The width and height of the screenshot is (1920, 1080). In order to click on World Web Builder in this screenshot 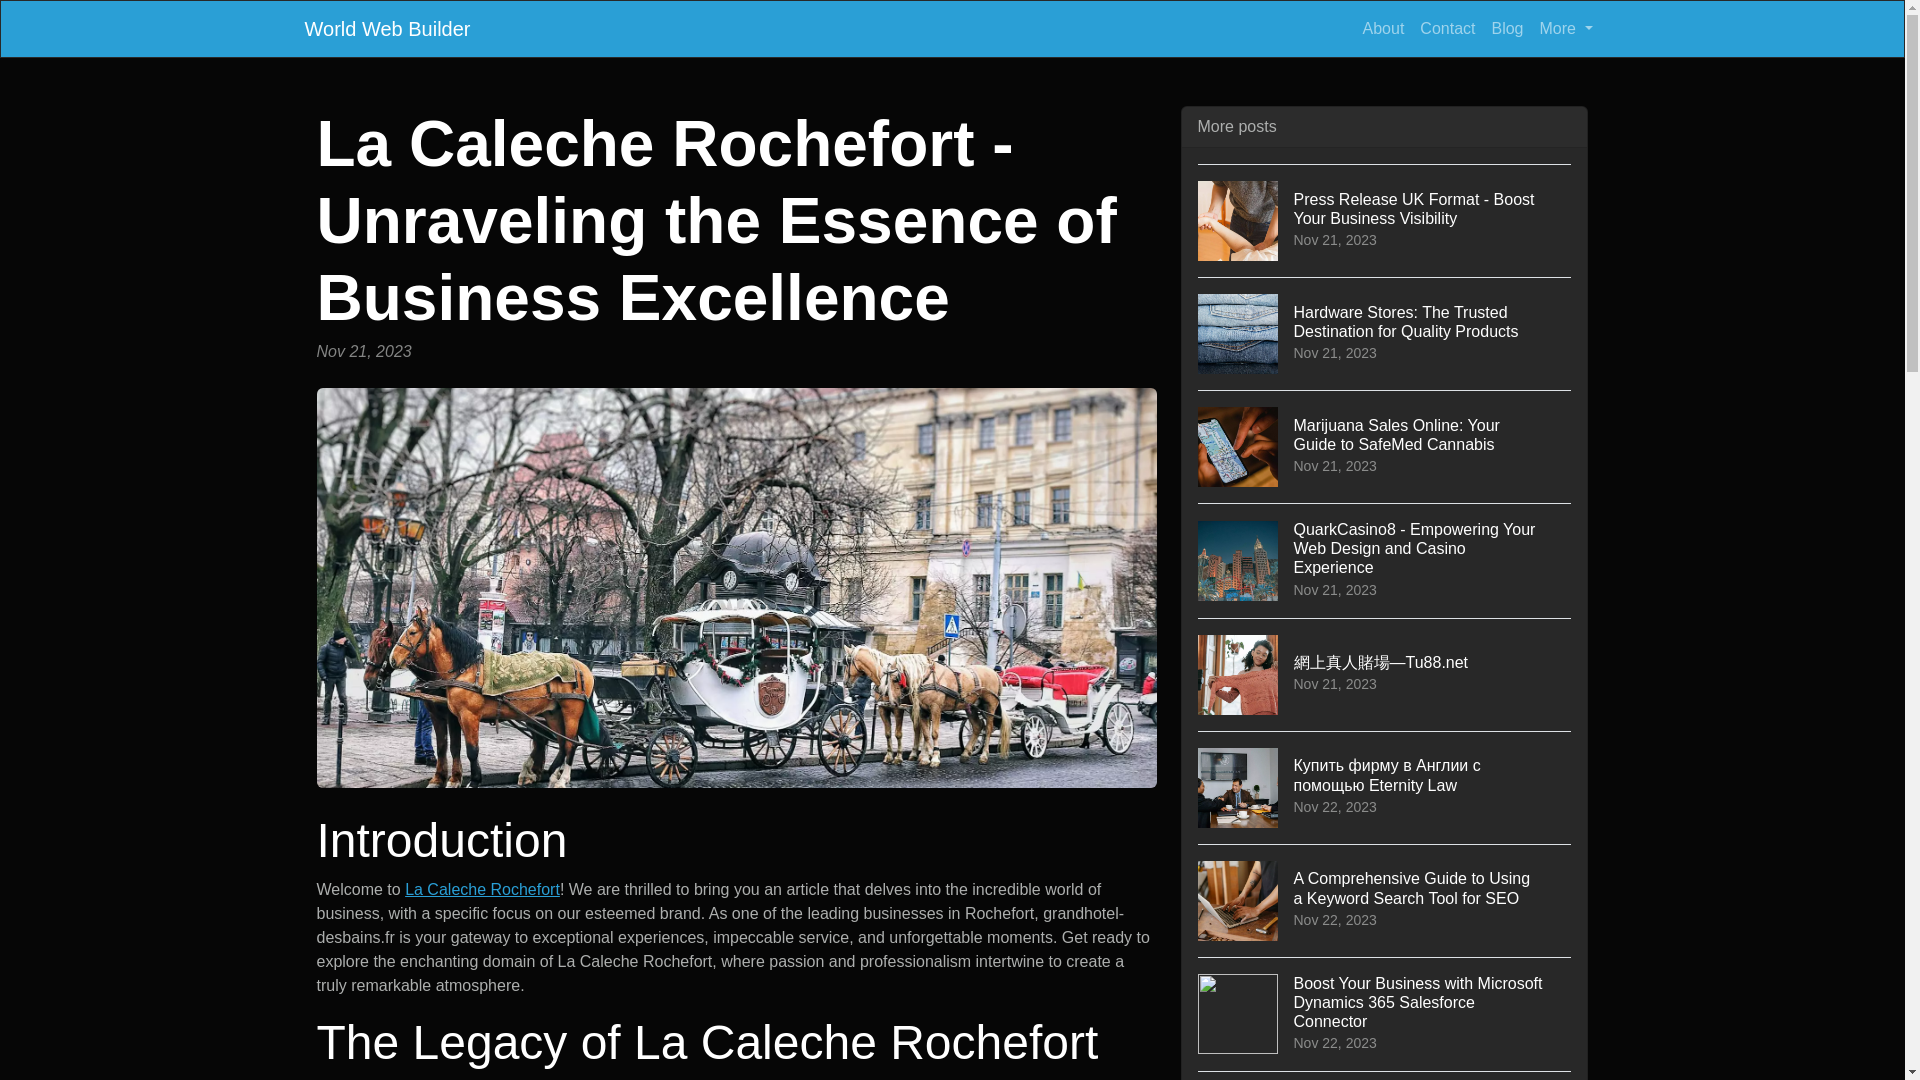, I will do `click(386, 28)`.